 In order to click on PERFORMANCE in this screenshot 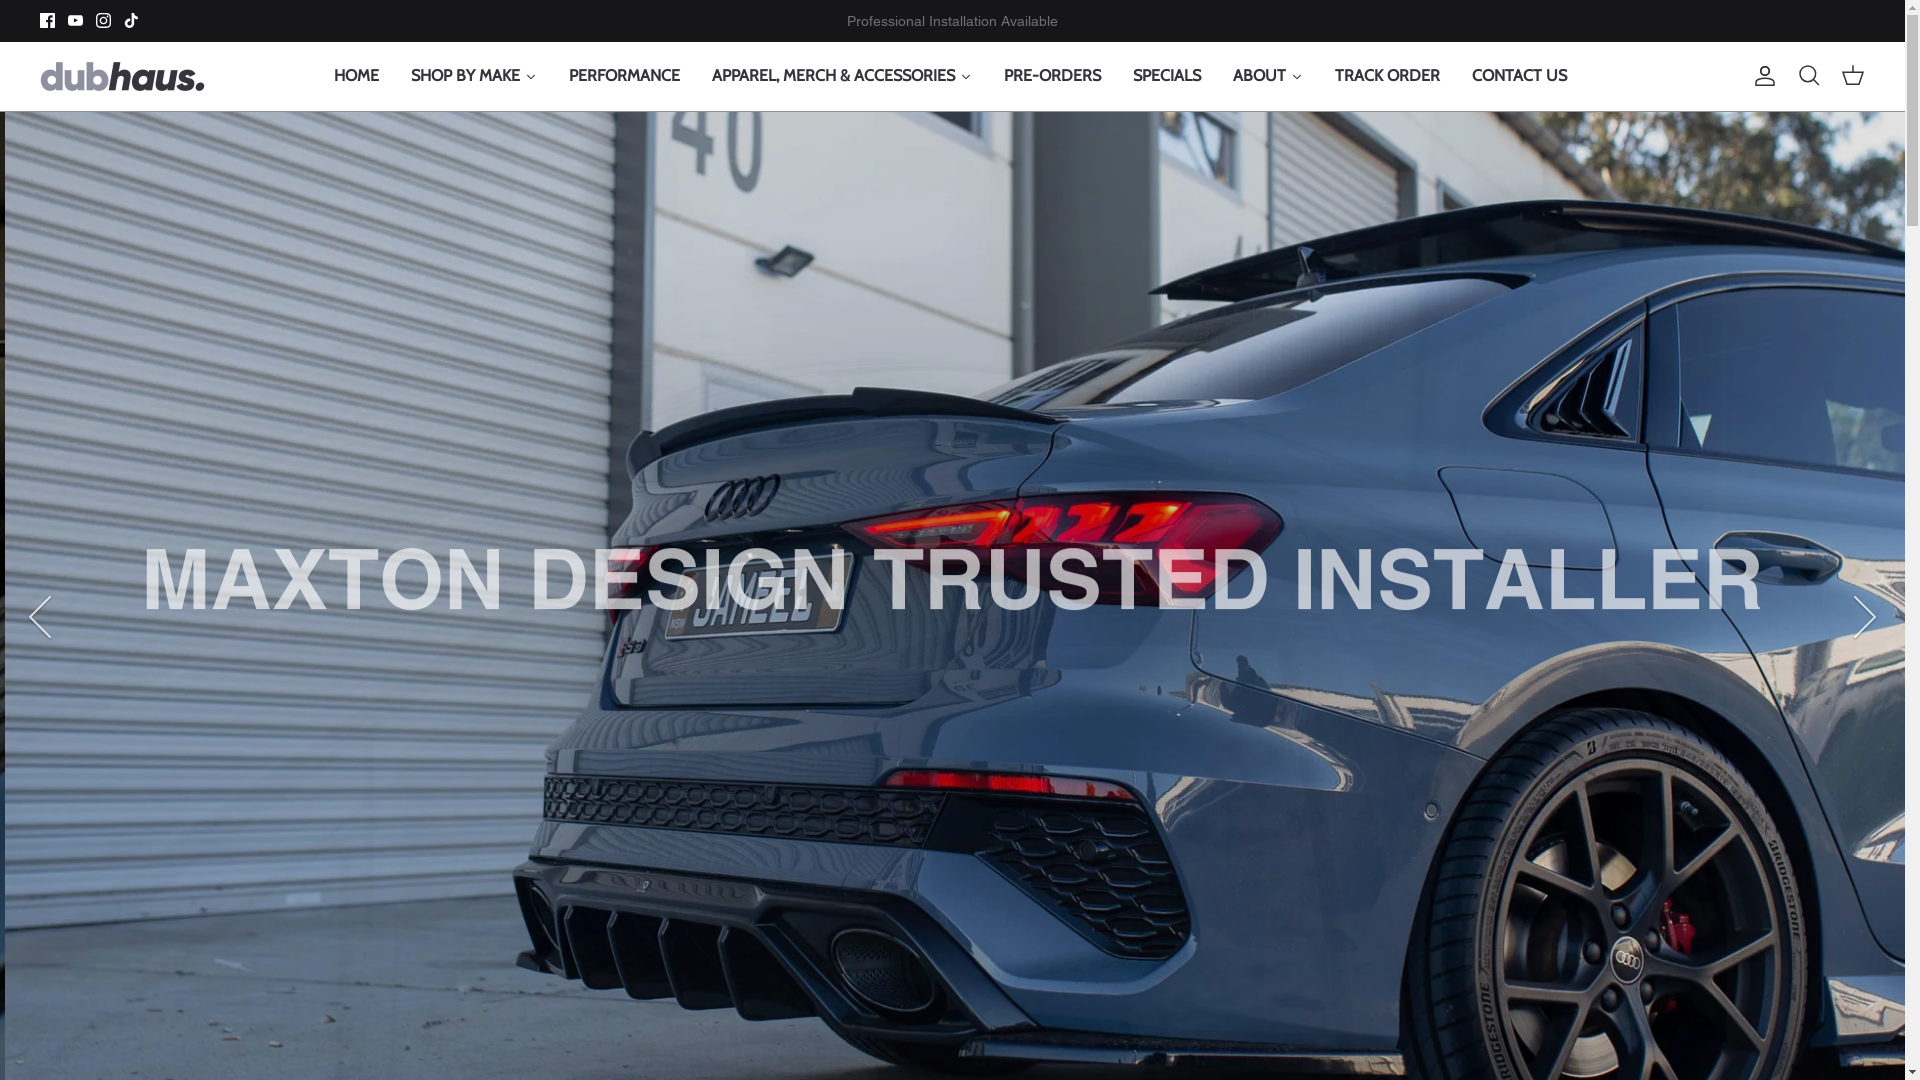, I will do `click(624, 76)`.